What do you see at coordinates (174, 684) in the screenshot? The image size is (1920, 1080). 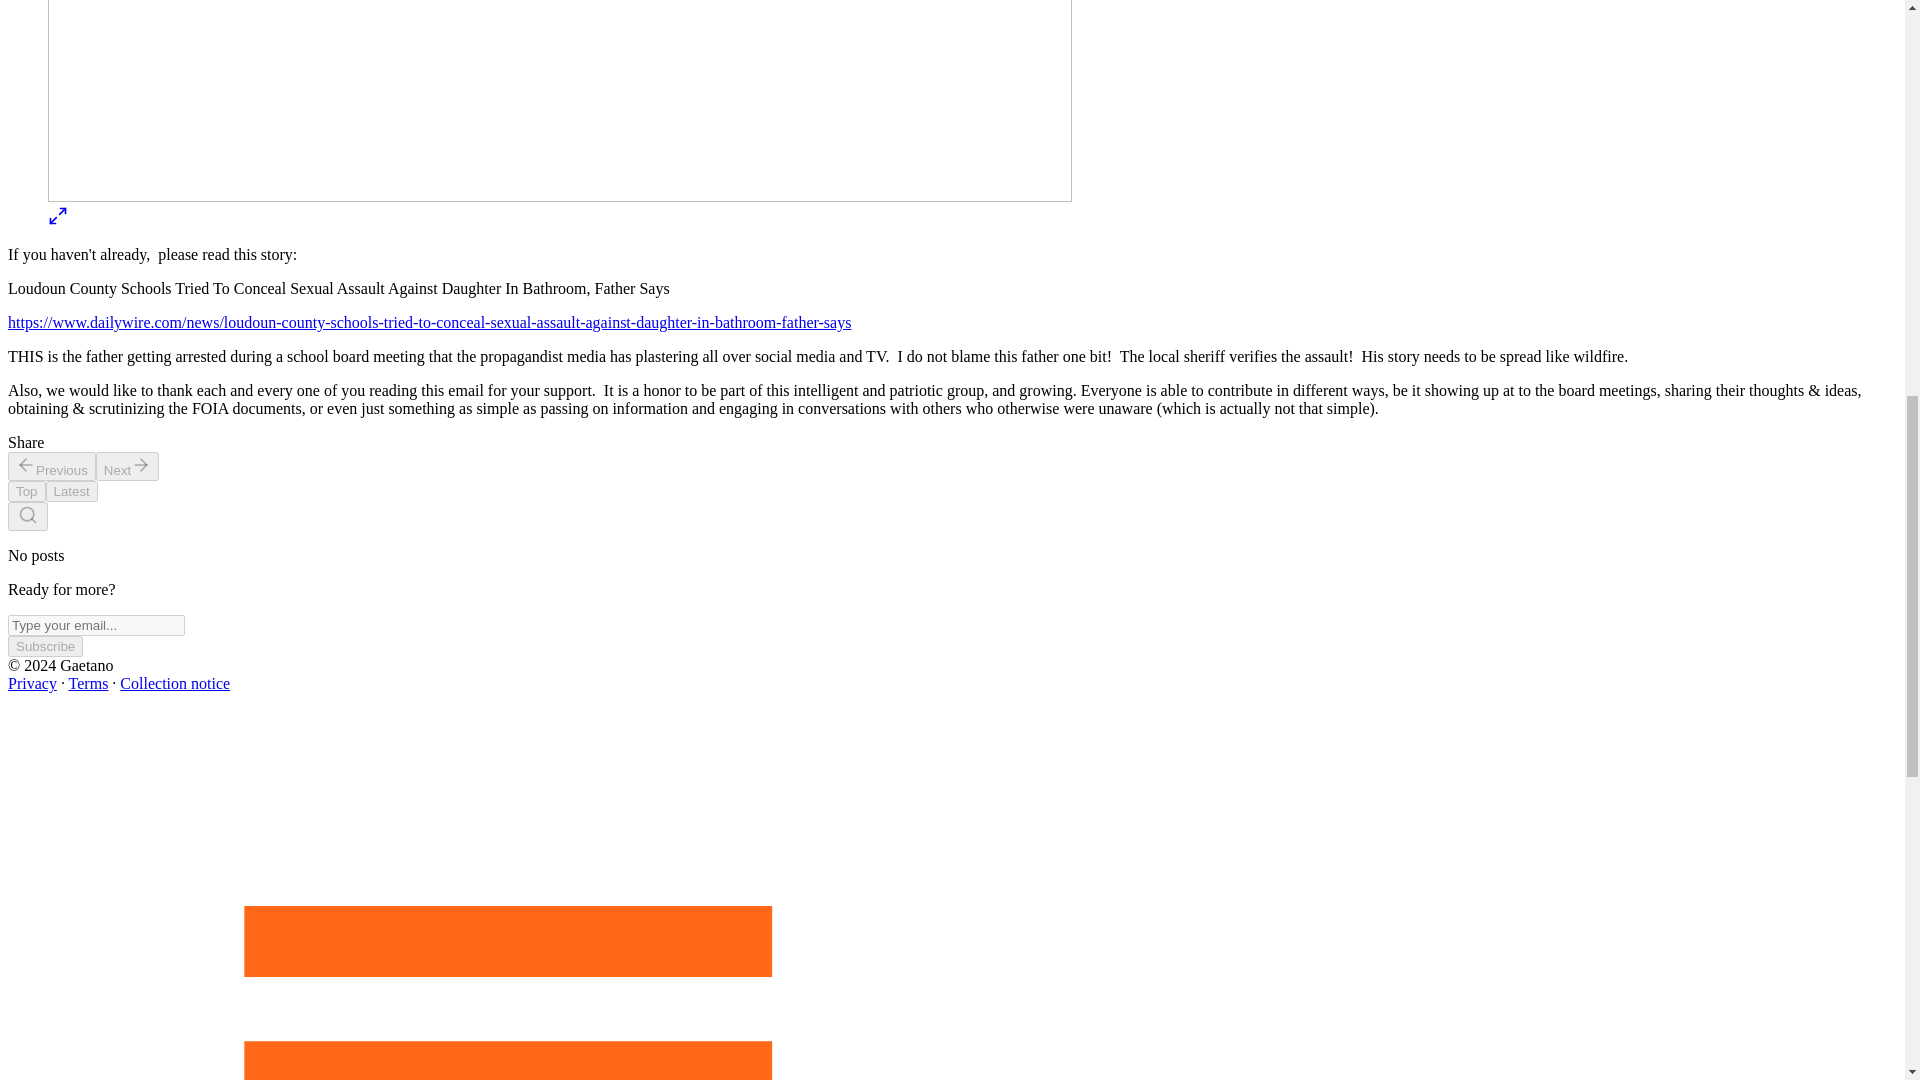 I see `Collection notice` at bounding box center [174, 684].